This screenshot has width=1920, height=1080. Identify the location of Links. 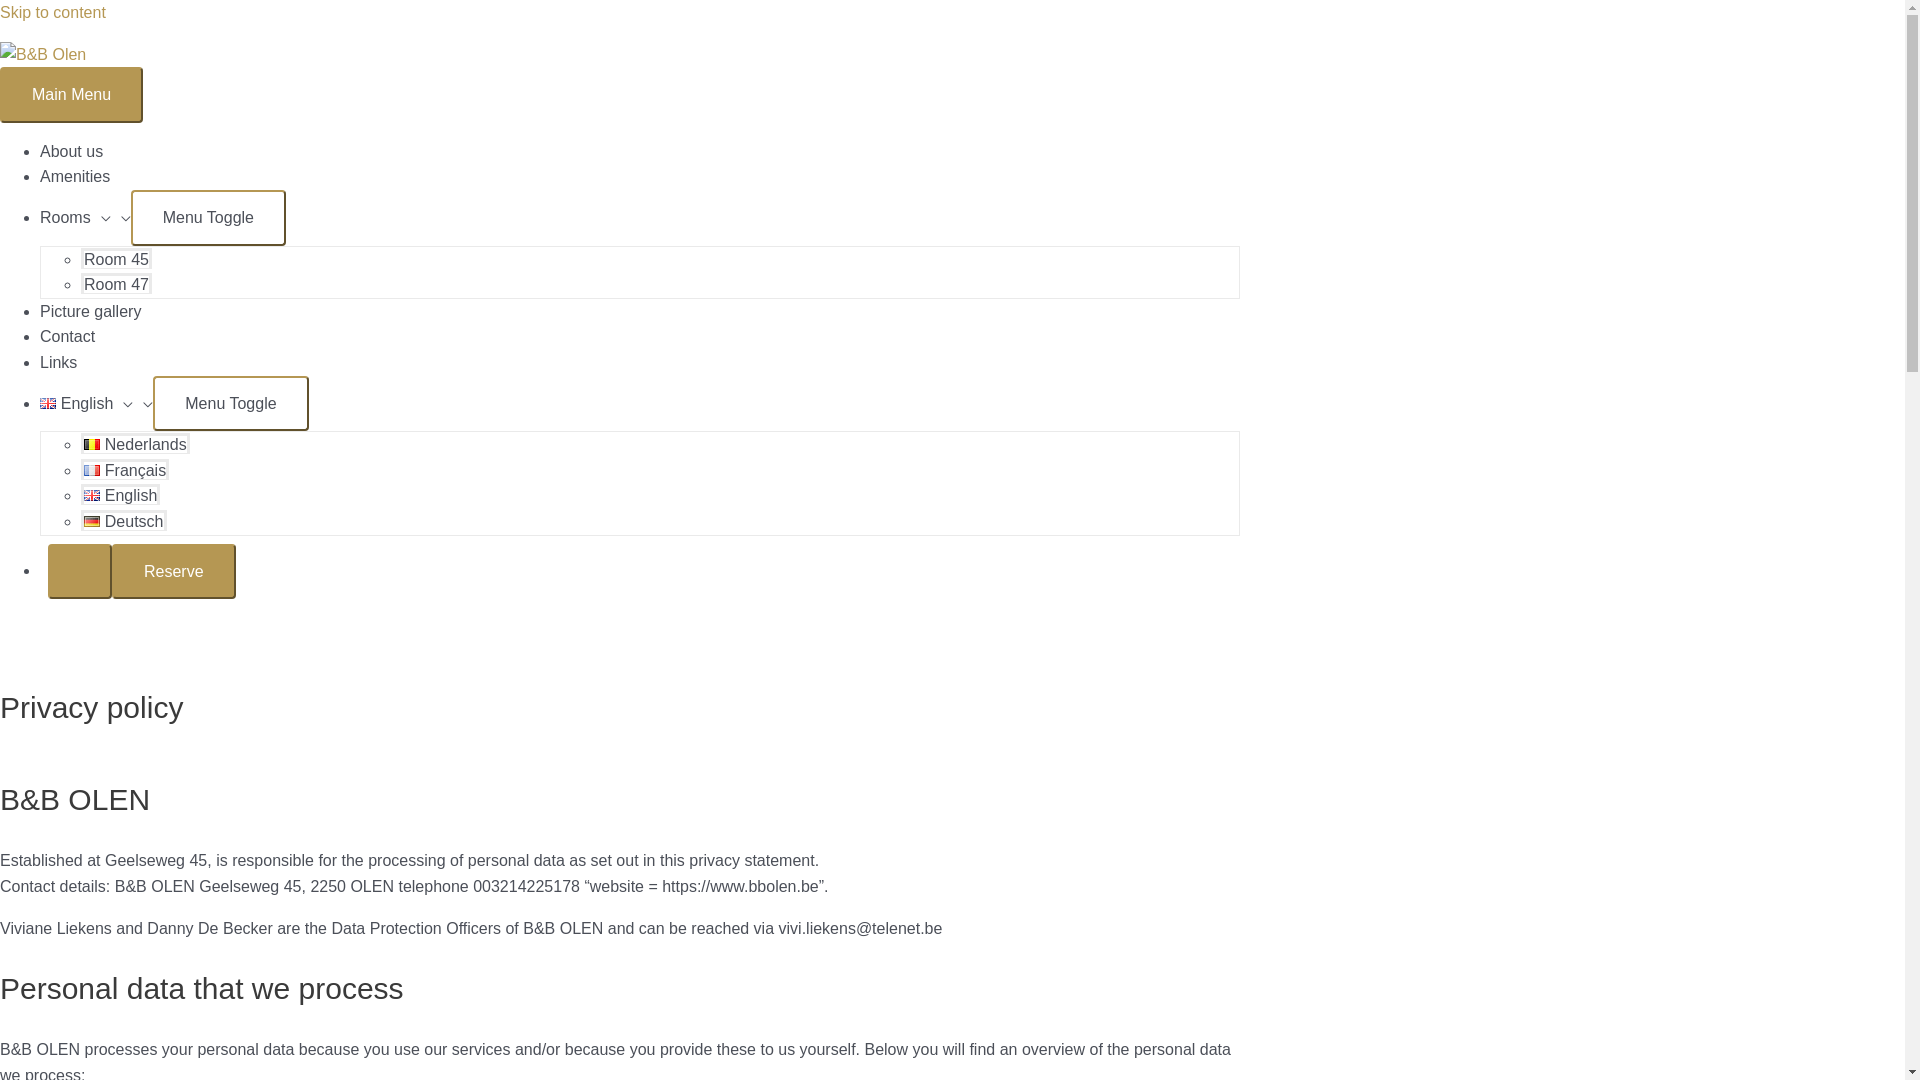
(58, 362).